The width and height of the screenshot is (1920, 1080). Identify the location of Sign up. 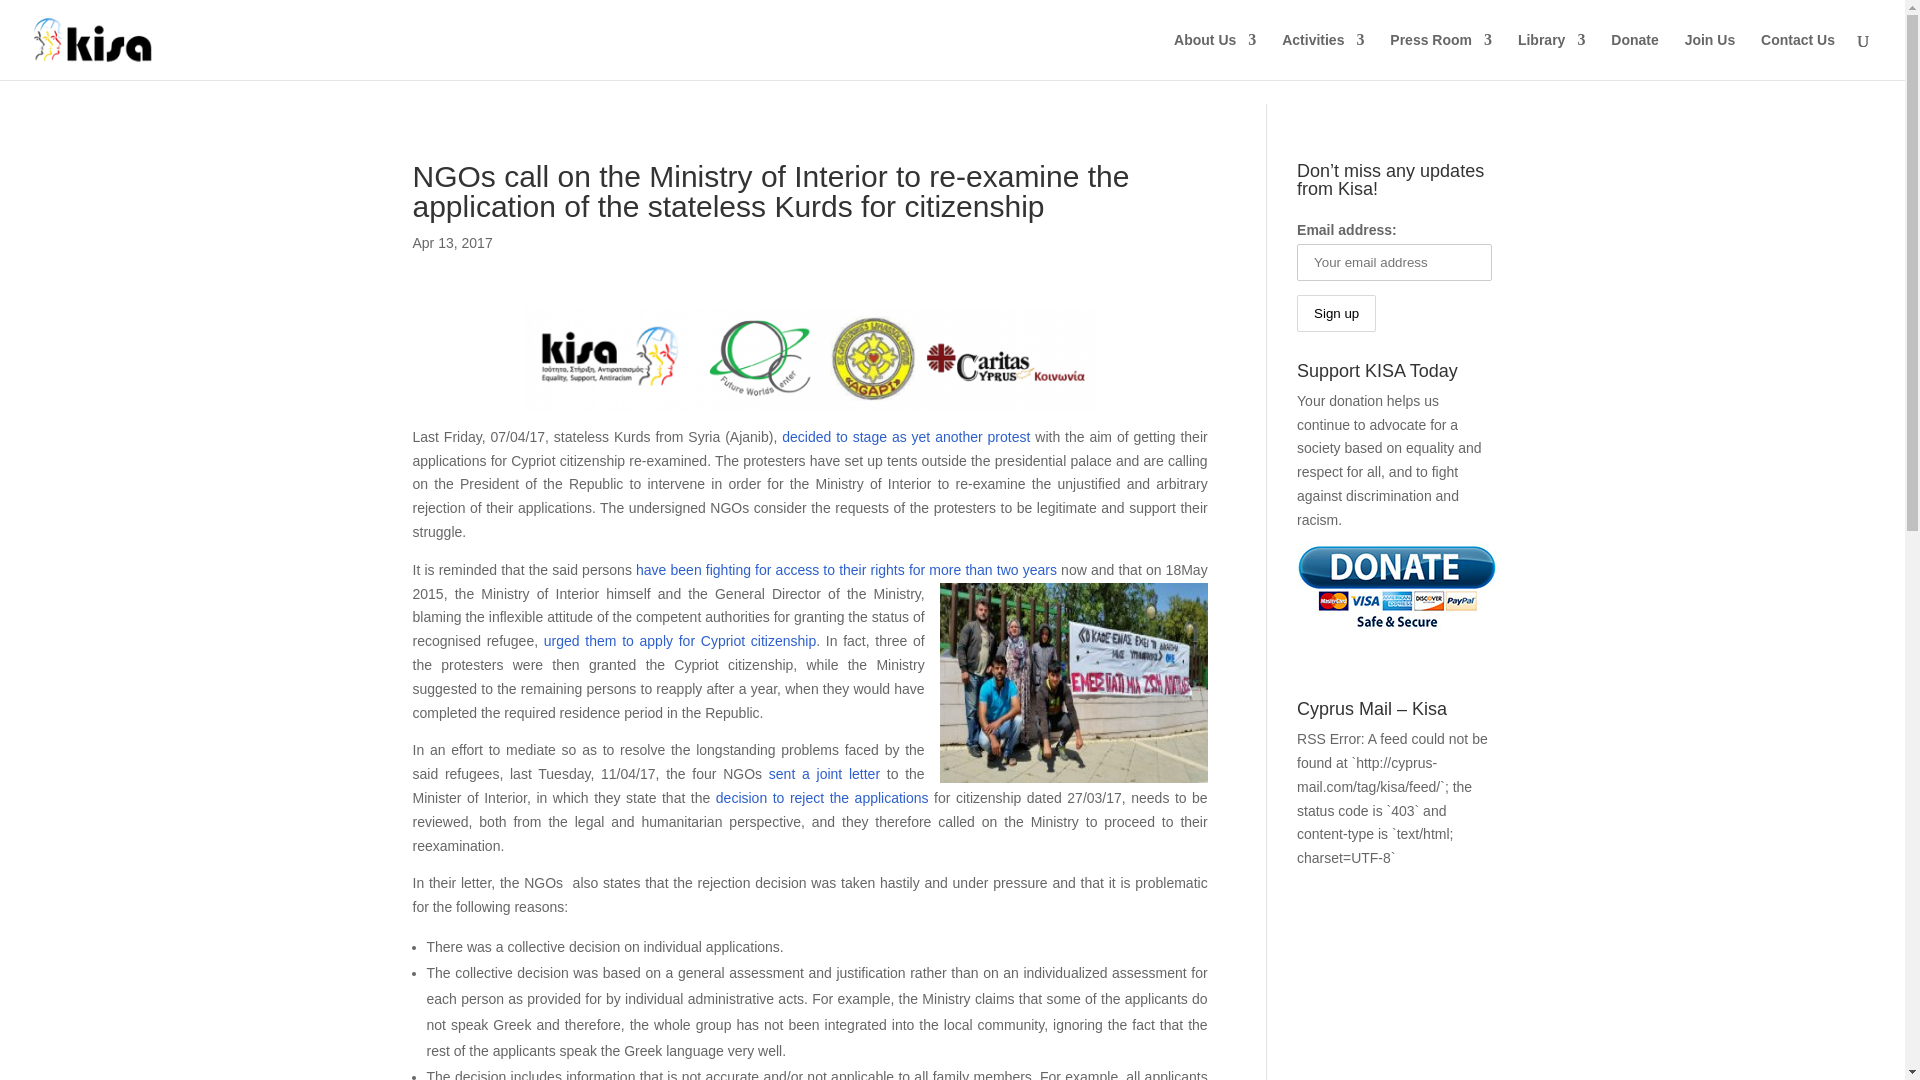
(1336, 312).